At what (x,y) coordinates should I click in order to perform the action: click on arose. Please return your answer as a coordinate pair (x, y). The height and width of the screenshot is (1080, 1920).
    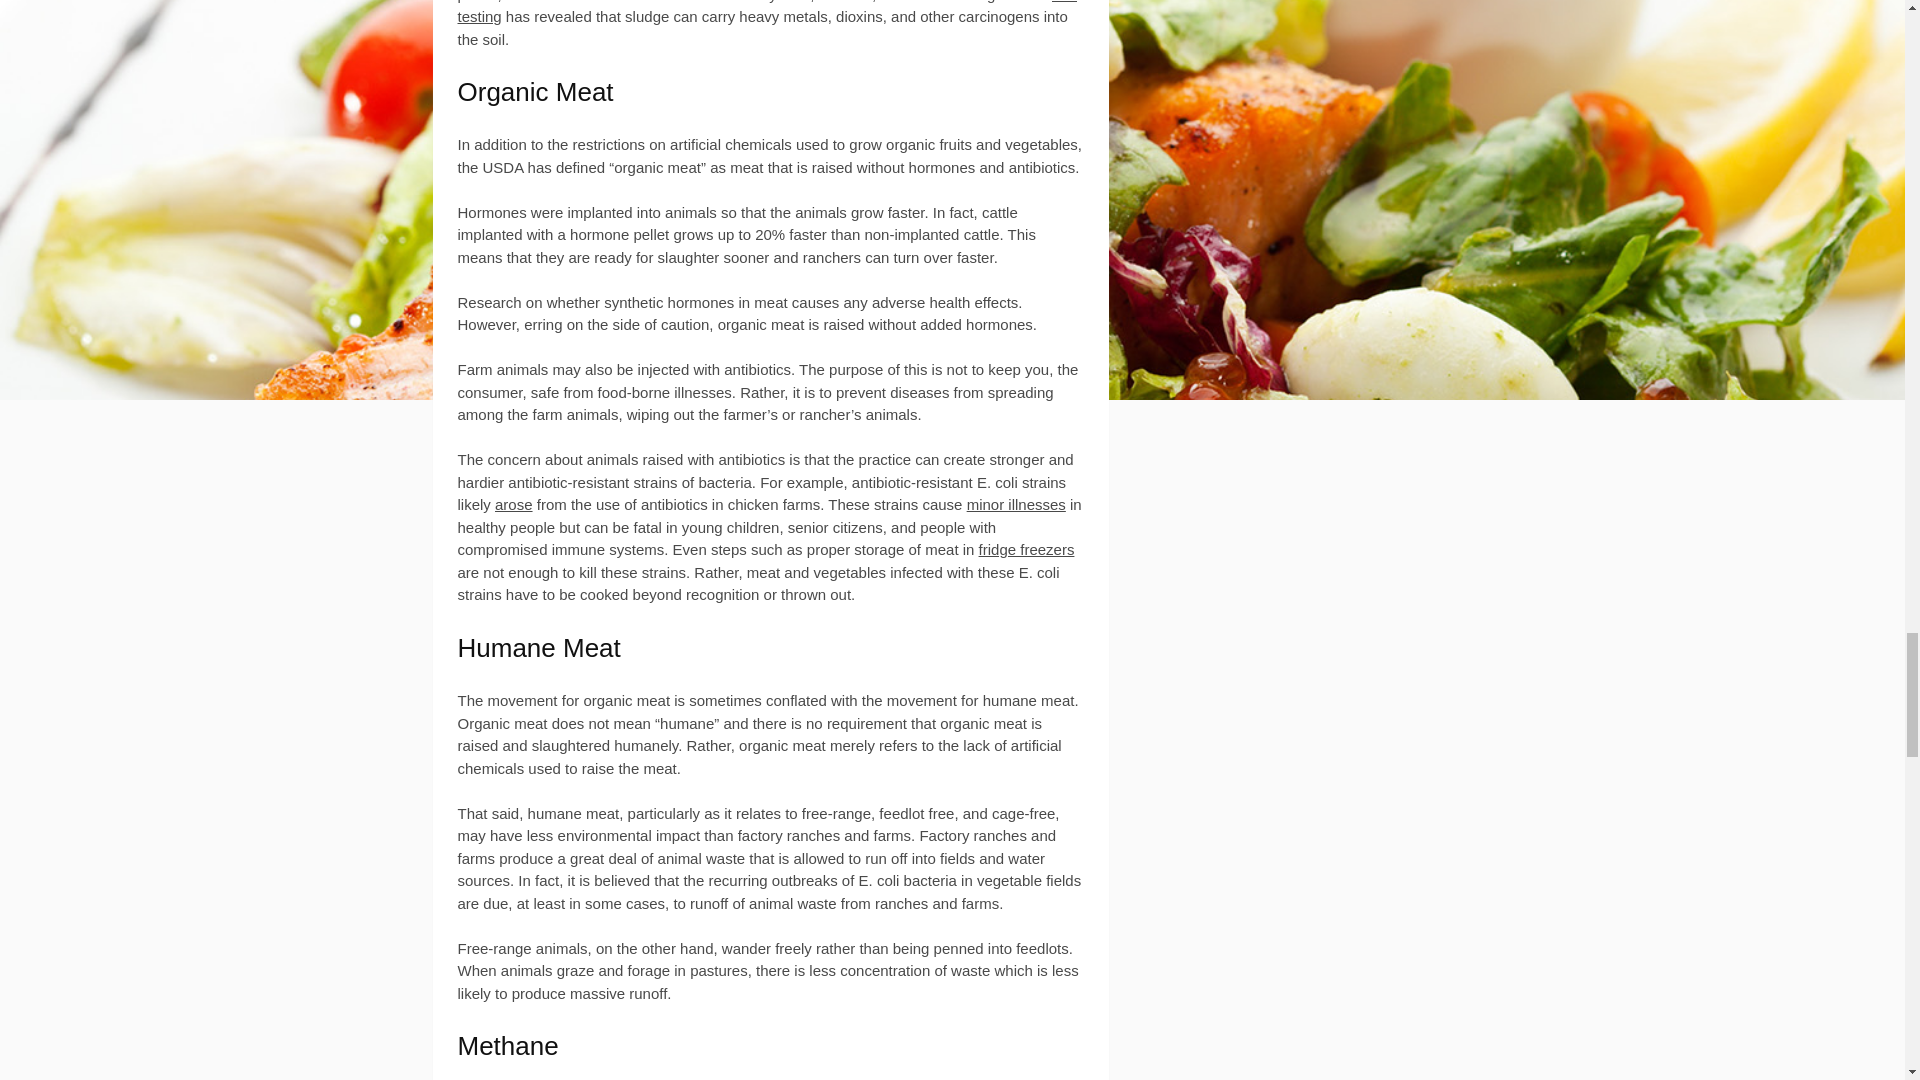
    Looking at the image, I should click on (514, 504).